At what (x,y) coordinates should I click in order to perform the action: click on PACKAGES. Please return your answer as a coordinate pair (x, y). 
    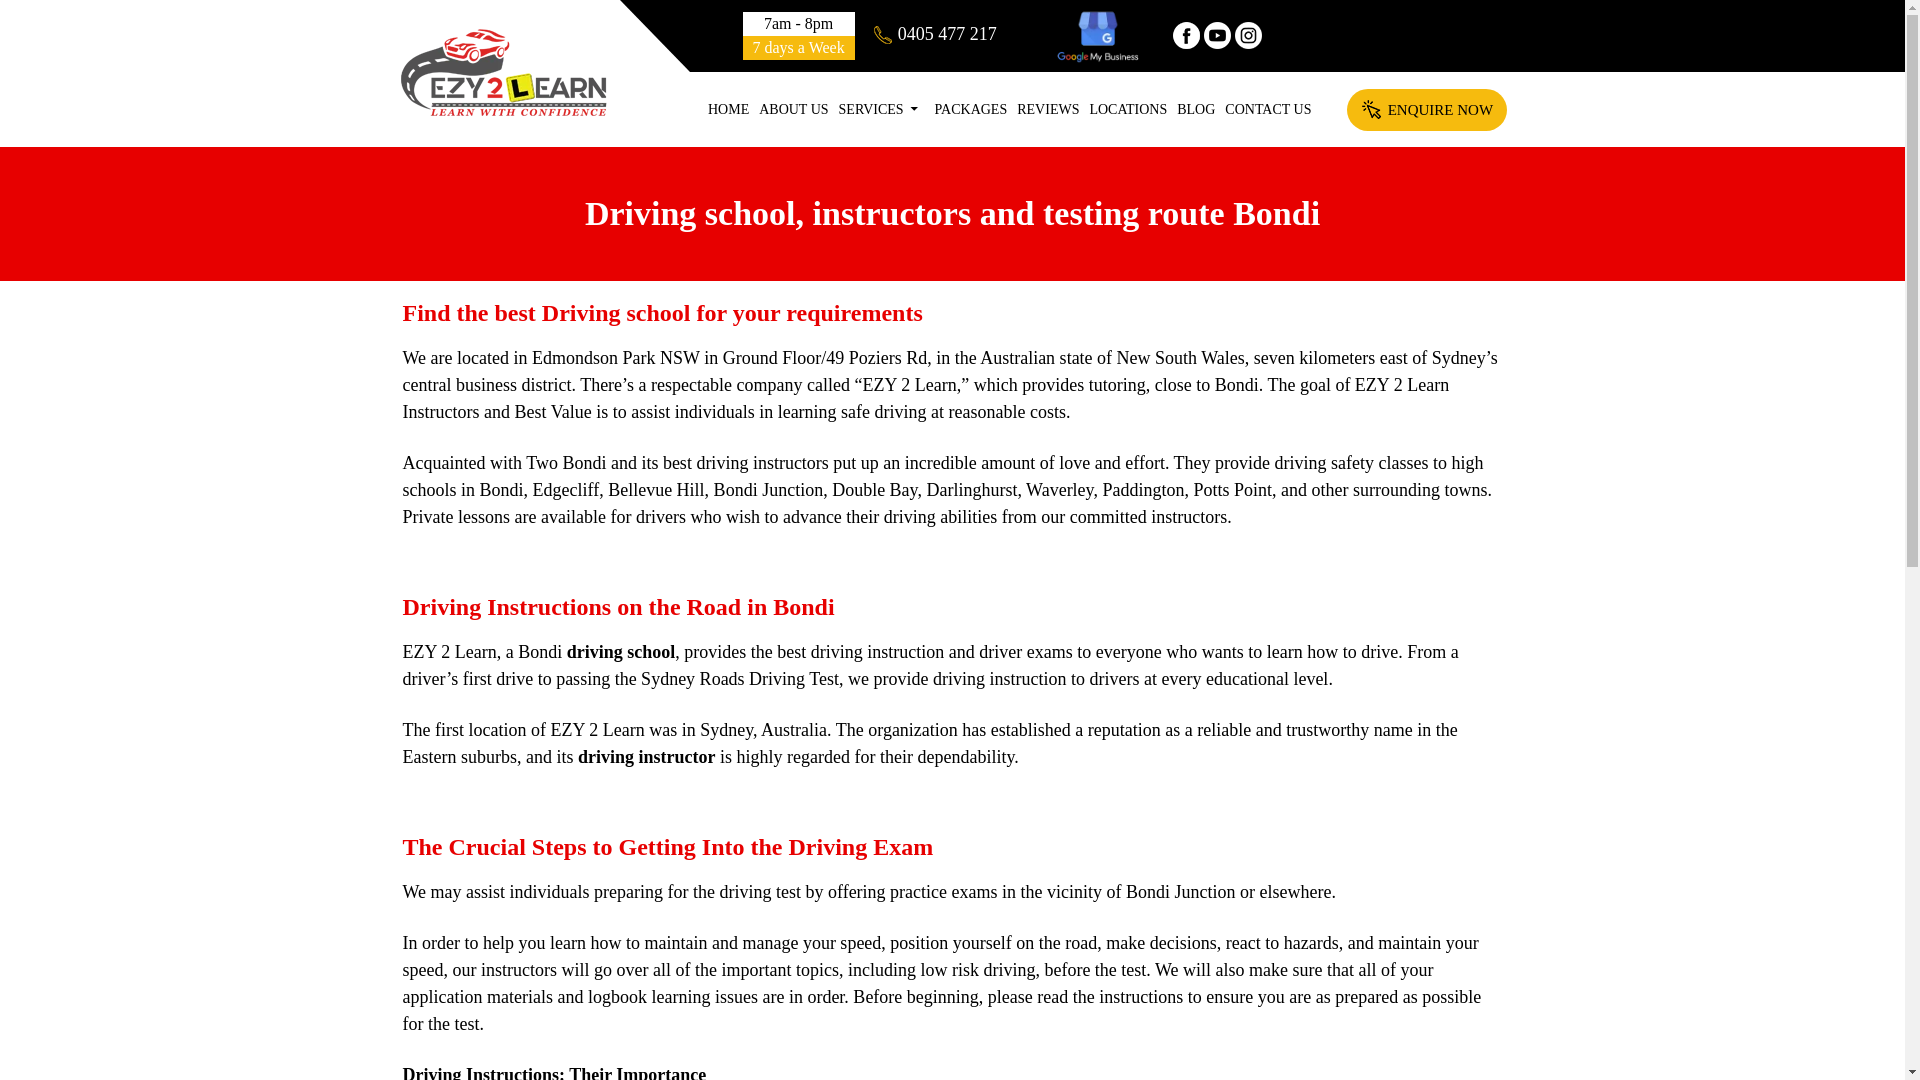
    Looking at the image, I should click on (971, 109).